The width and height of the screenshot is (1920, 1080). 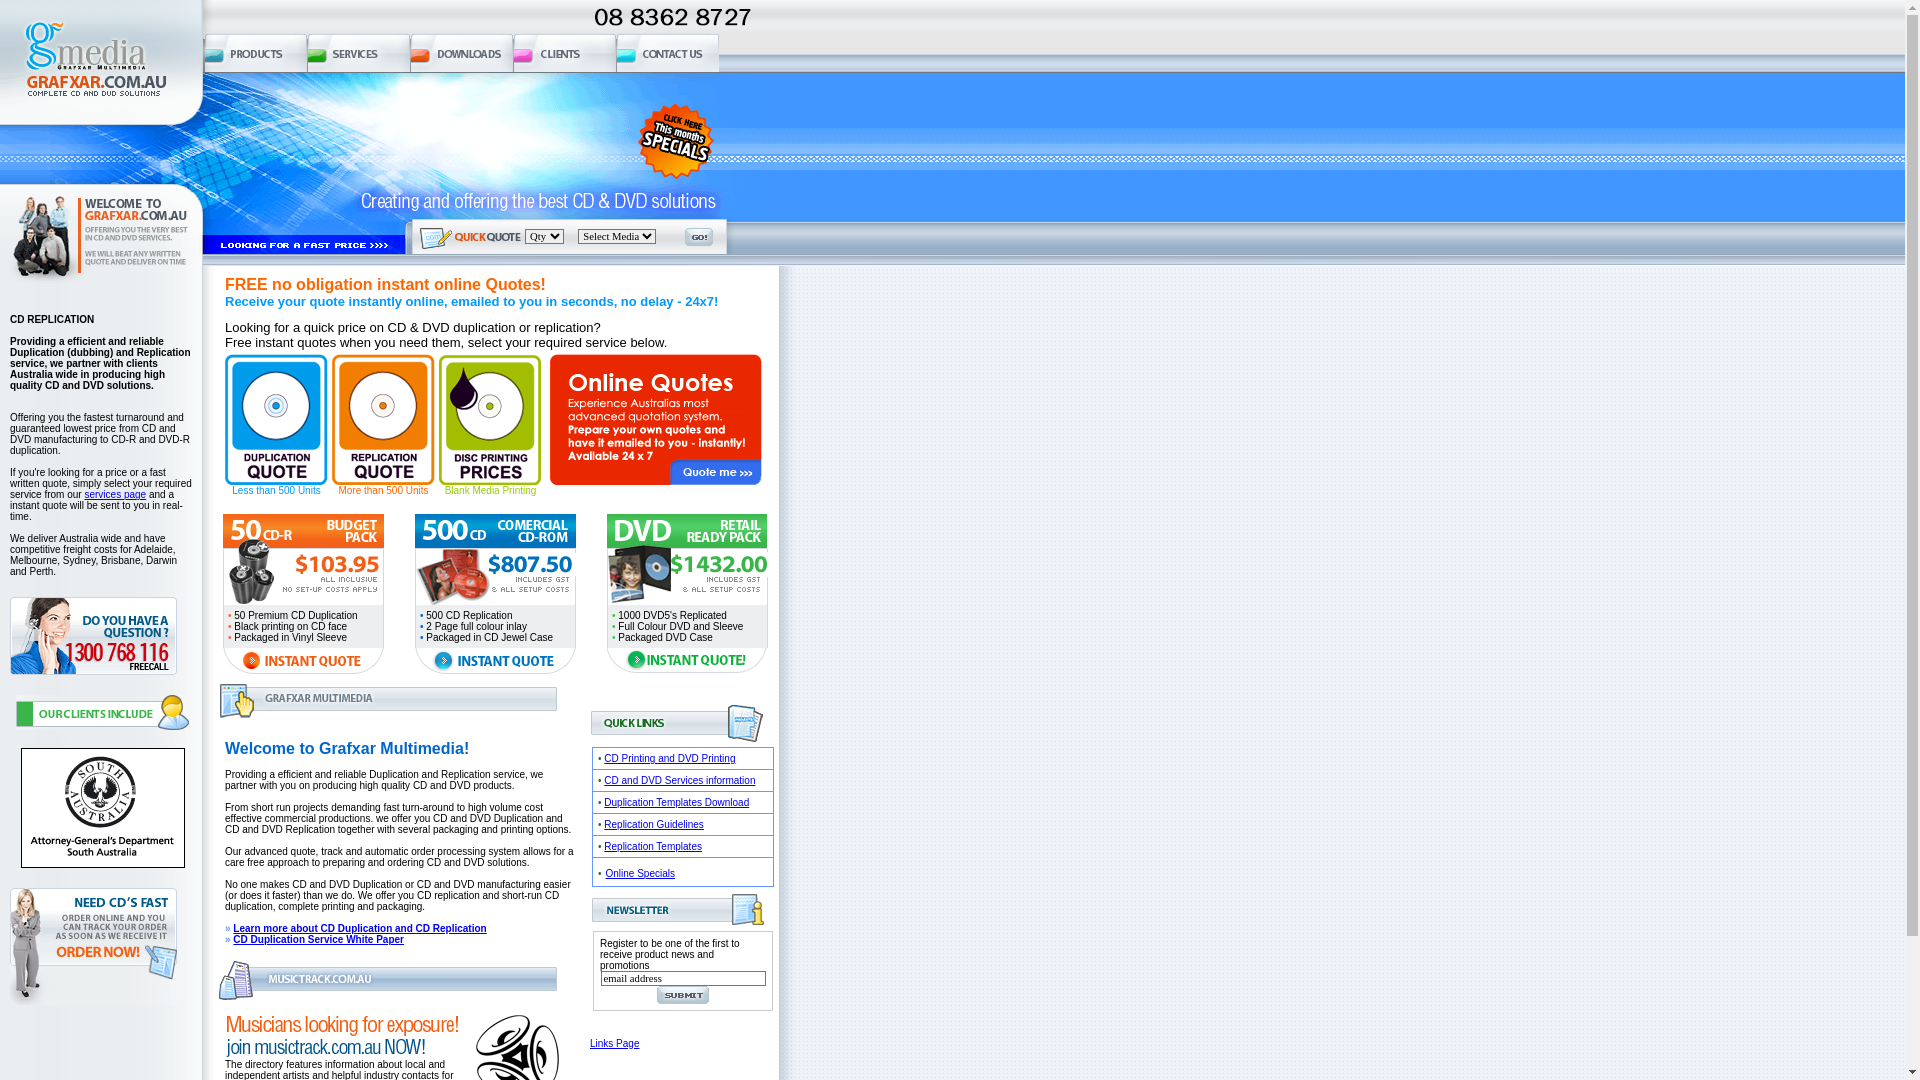 I want to click on CD and DVD Services information, so click(x=680, y=780).